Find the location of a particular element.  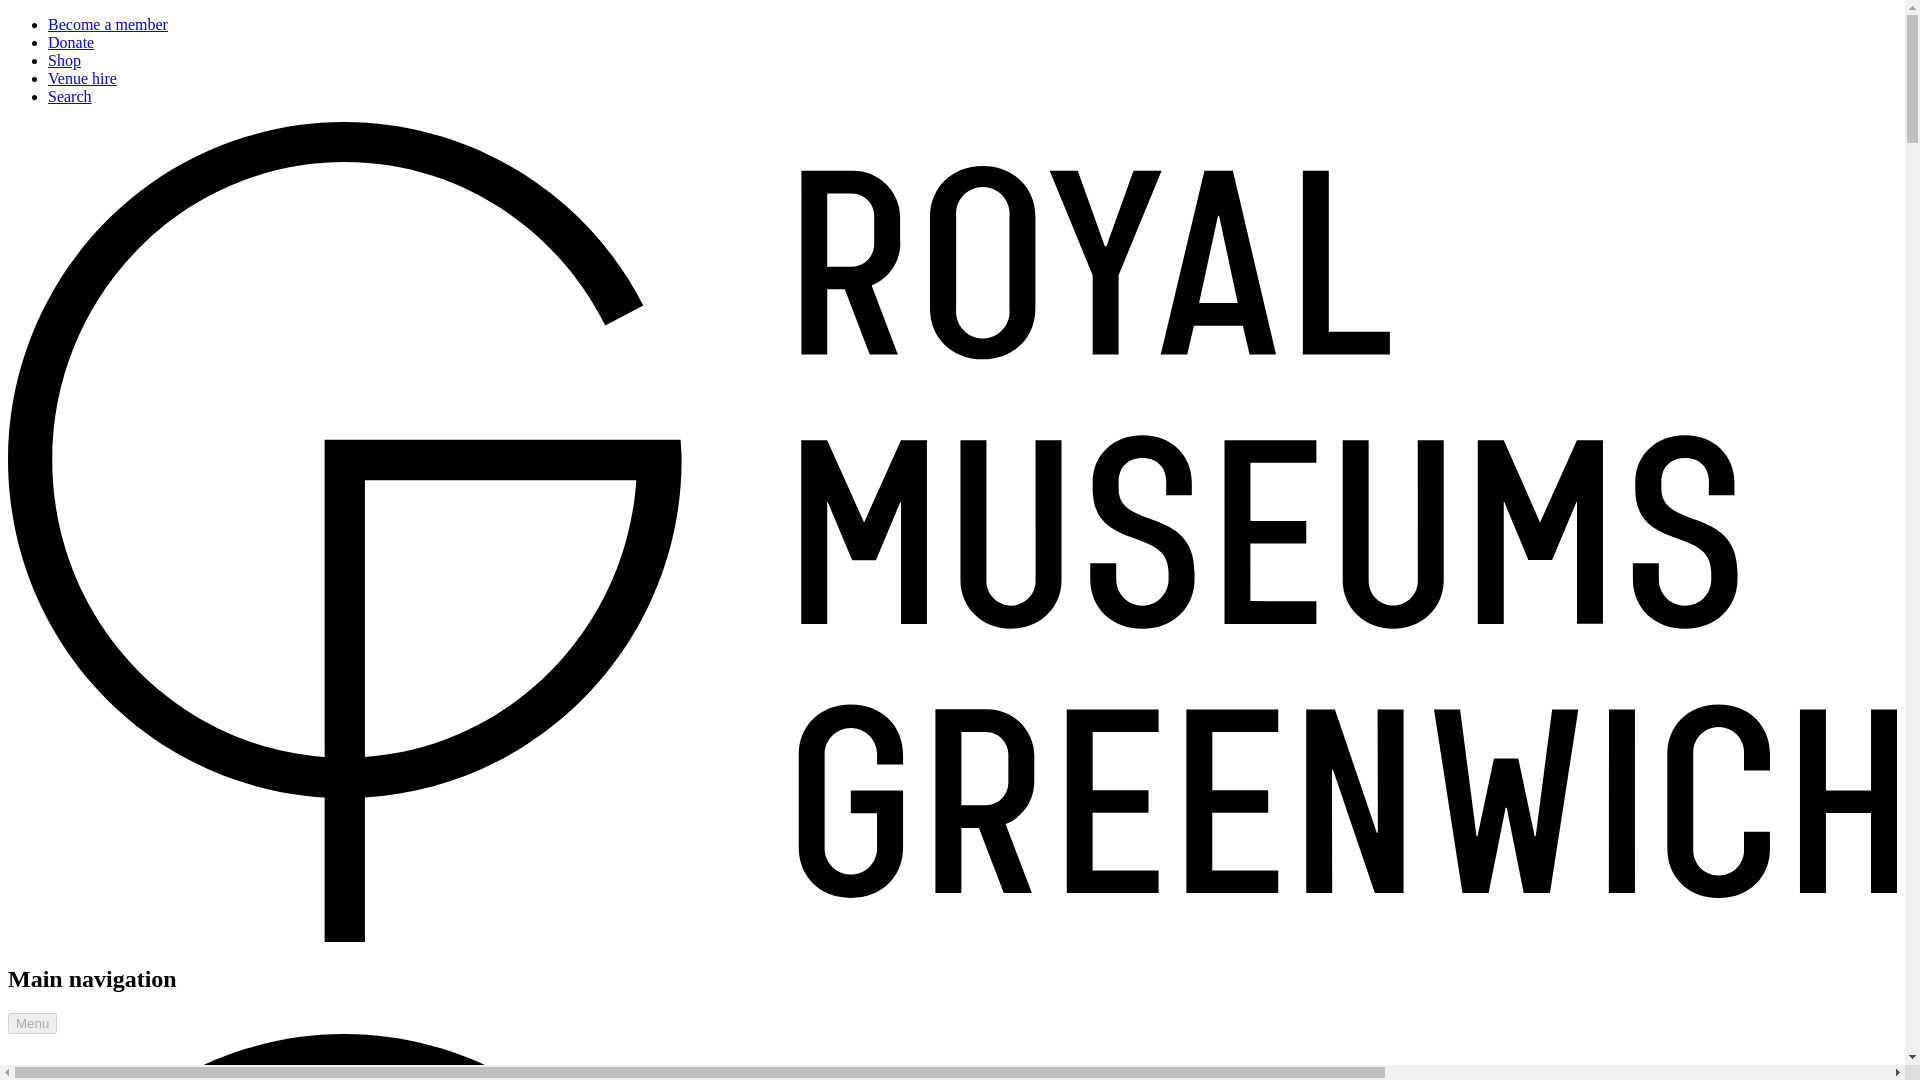

Menu is located at coordinates (32, 1023).